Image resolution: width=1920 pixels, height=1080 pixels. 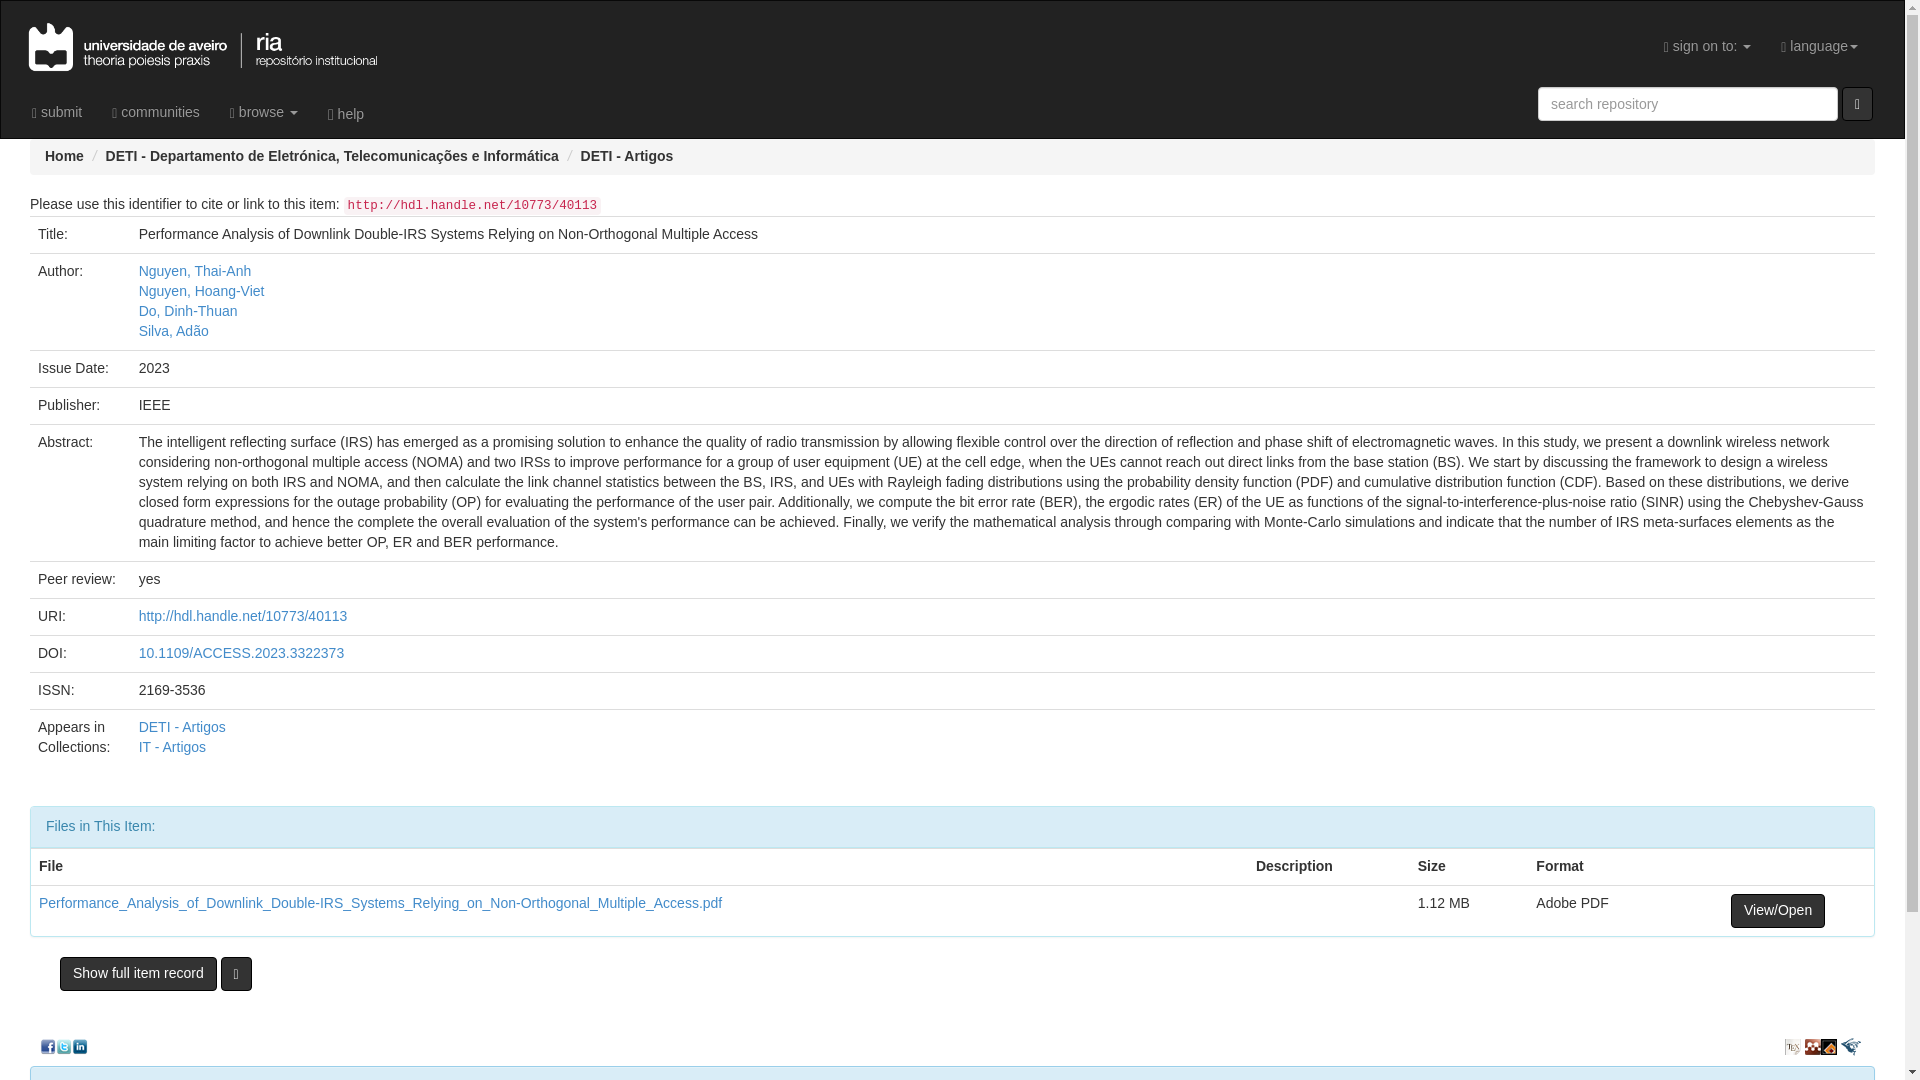 I want to click on Home, so click(x=64, y=156).